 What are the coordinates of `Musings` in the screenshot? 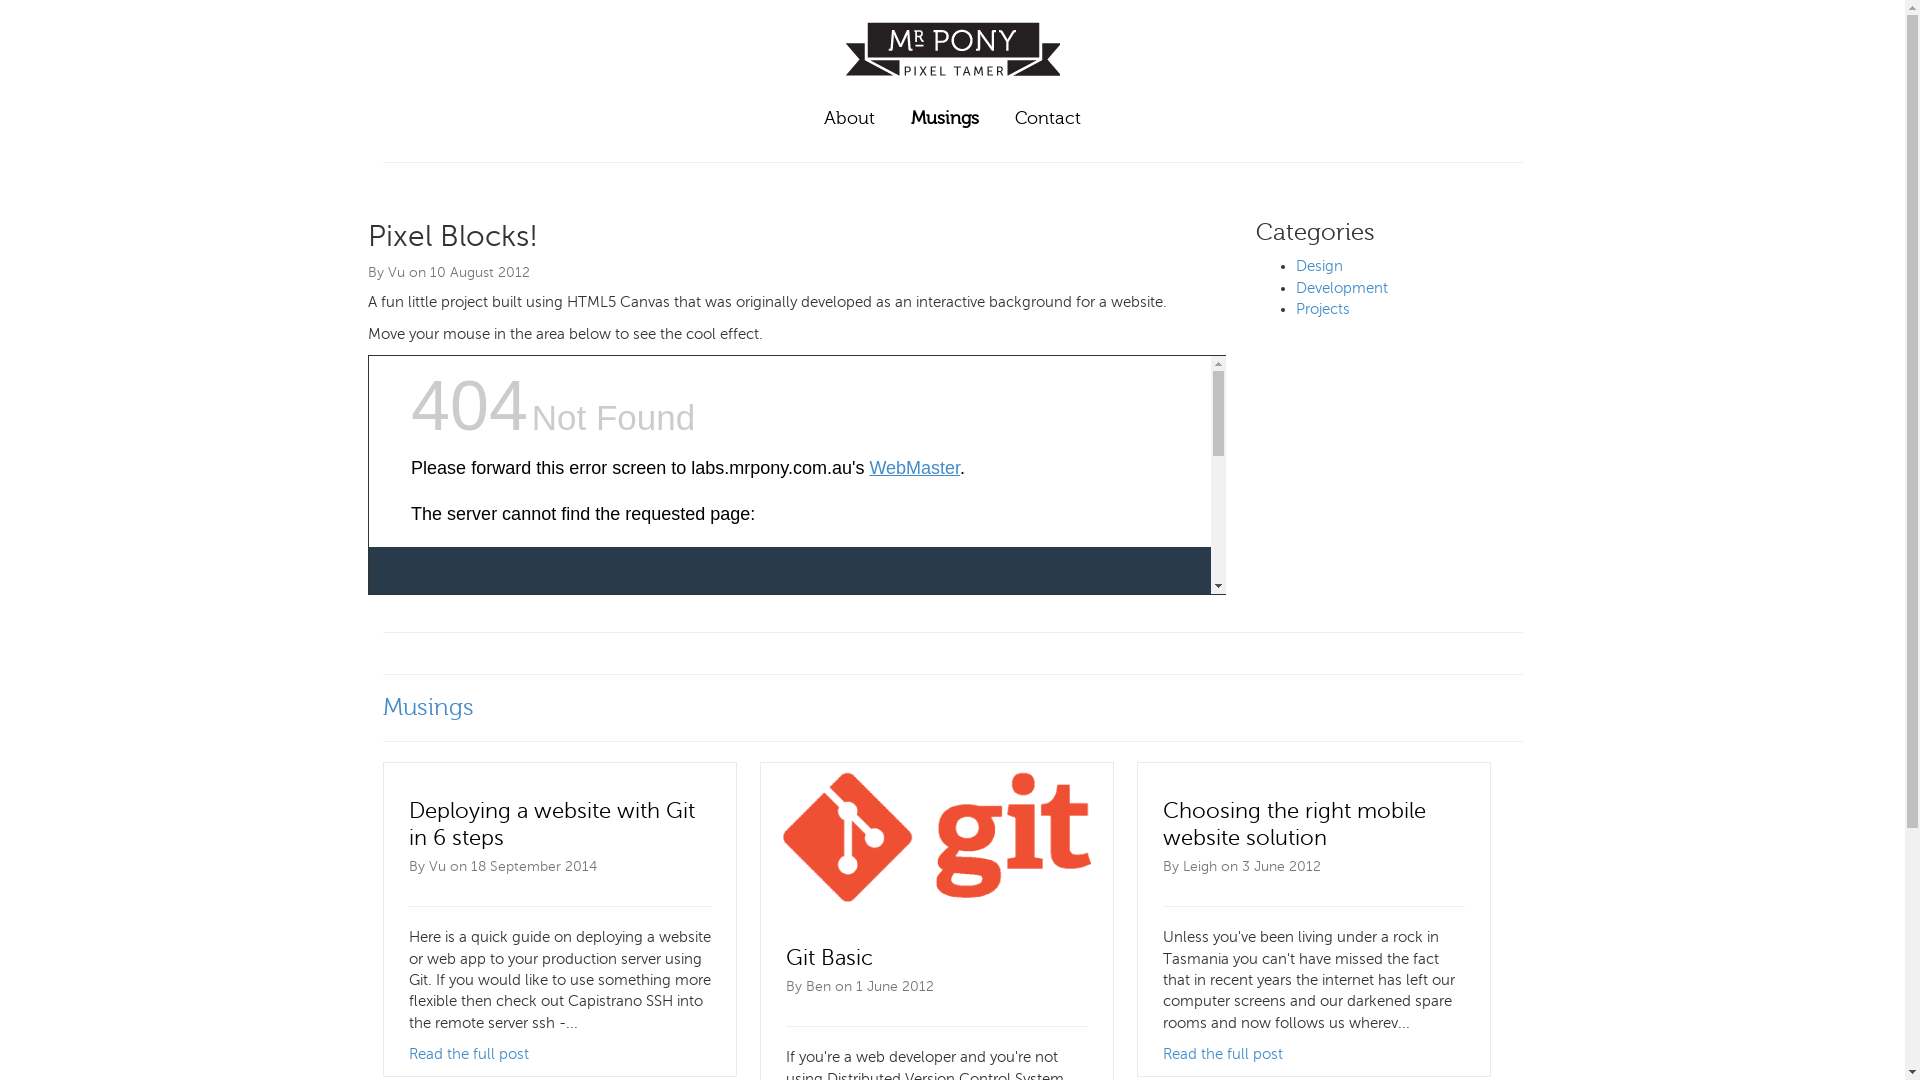 It's located at (952, 708).